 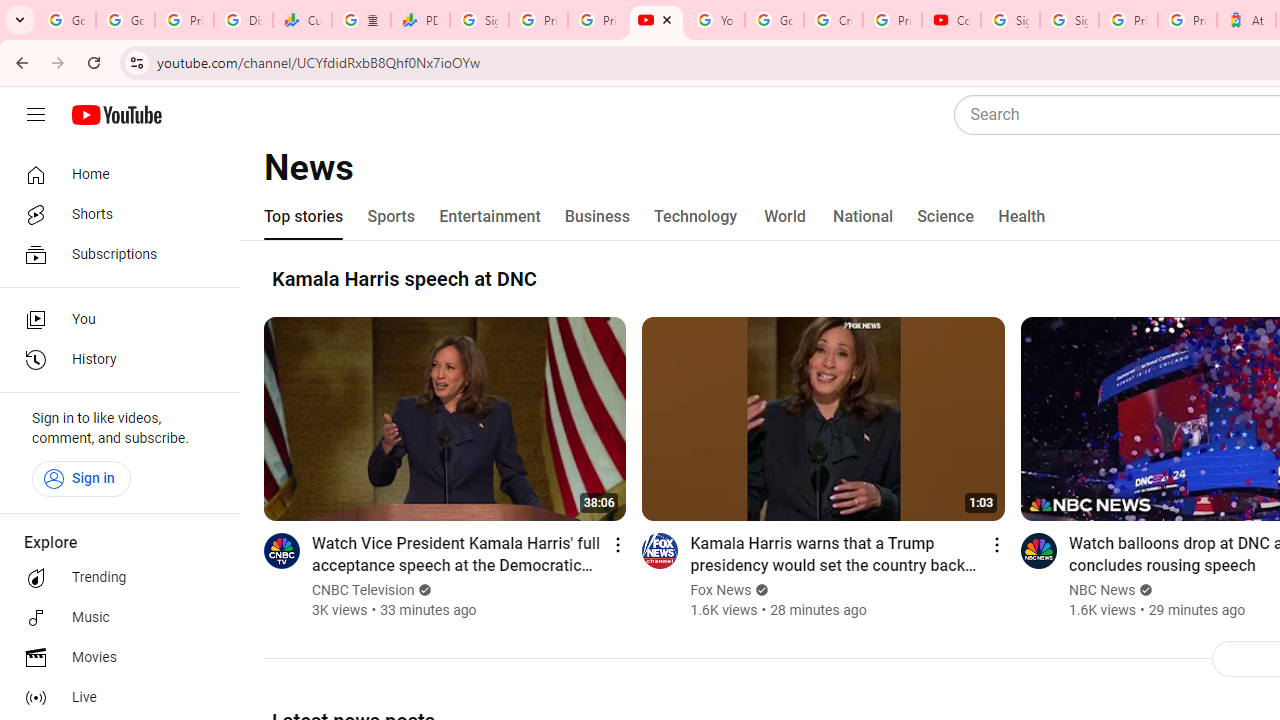 What do you see at coordinates (950, 20) in the screenshot?
I see `Content Creator Programs & Opportunities - YouTube Creators` at bounding box center [950, 20].